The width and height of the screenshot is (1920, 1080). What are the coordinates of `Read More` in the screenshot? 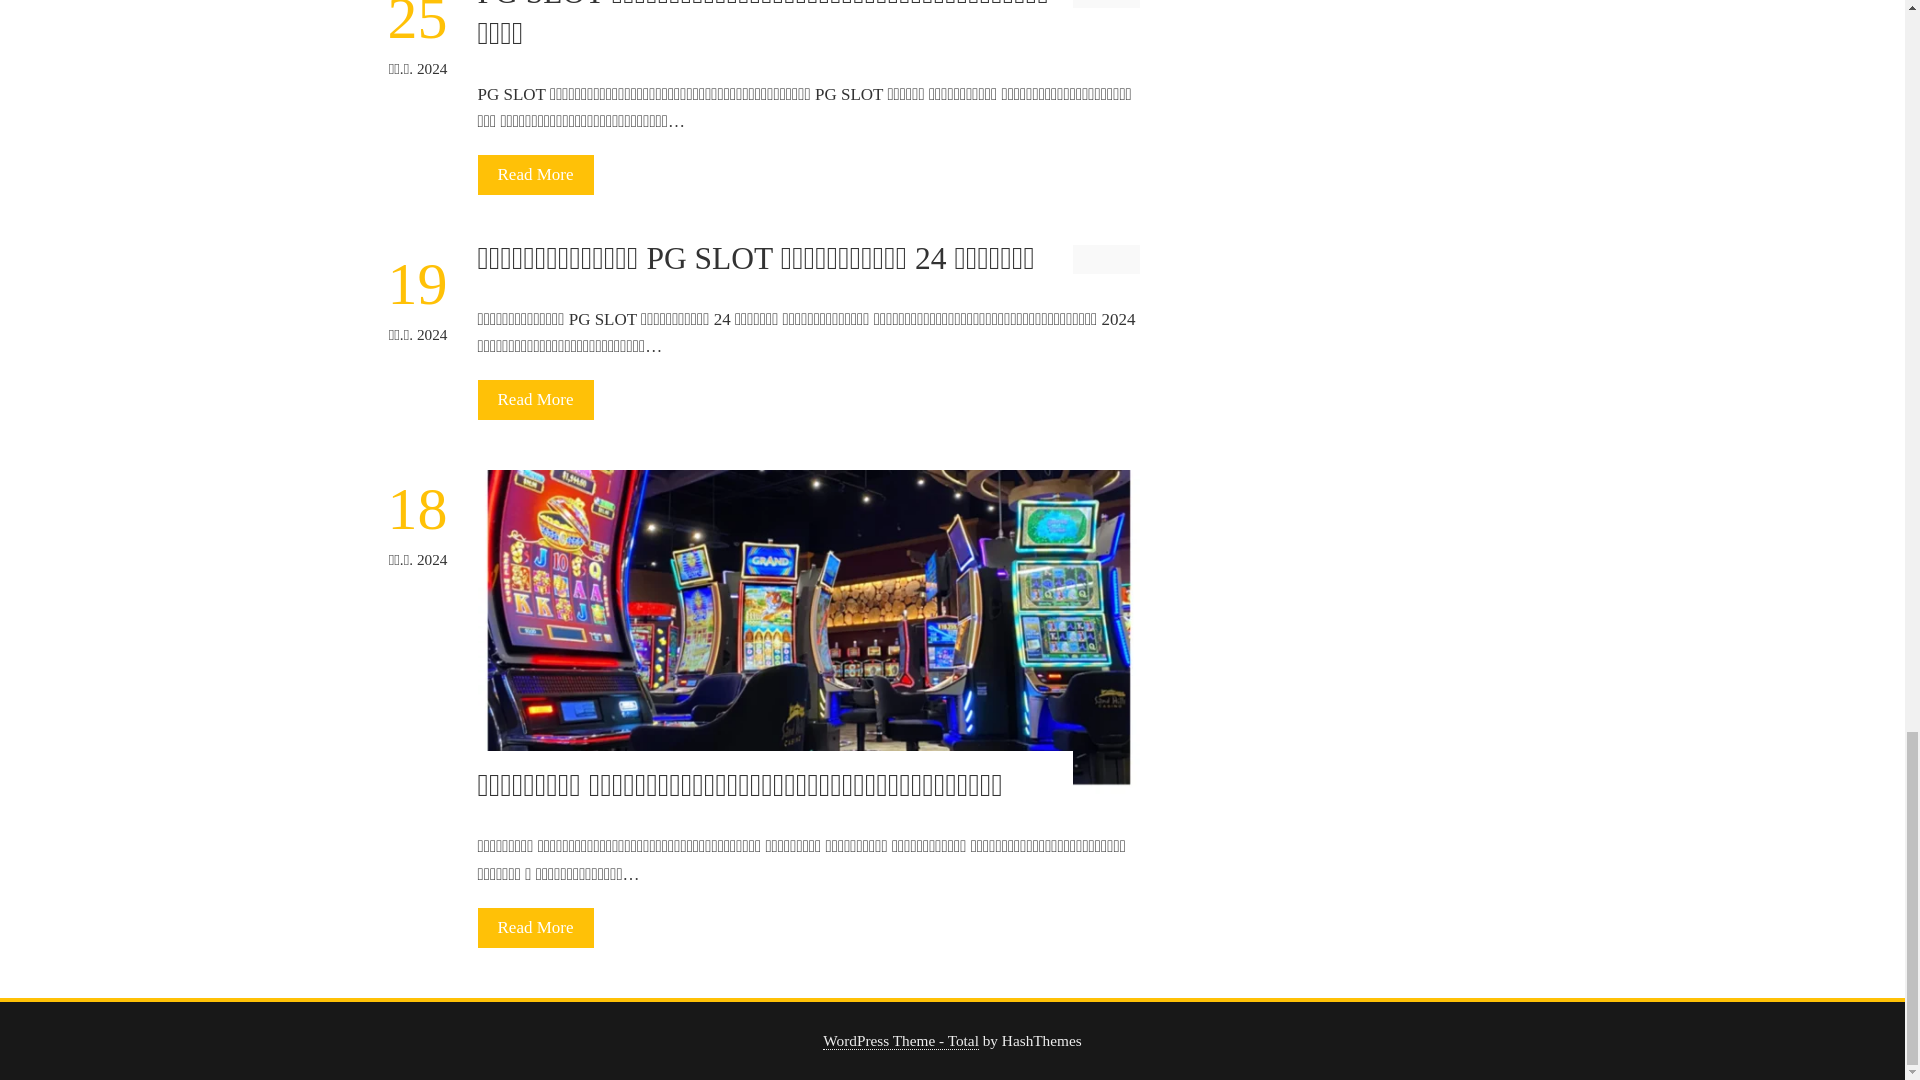 It's located at (536, 175).